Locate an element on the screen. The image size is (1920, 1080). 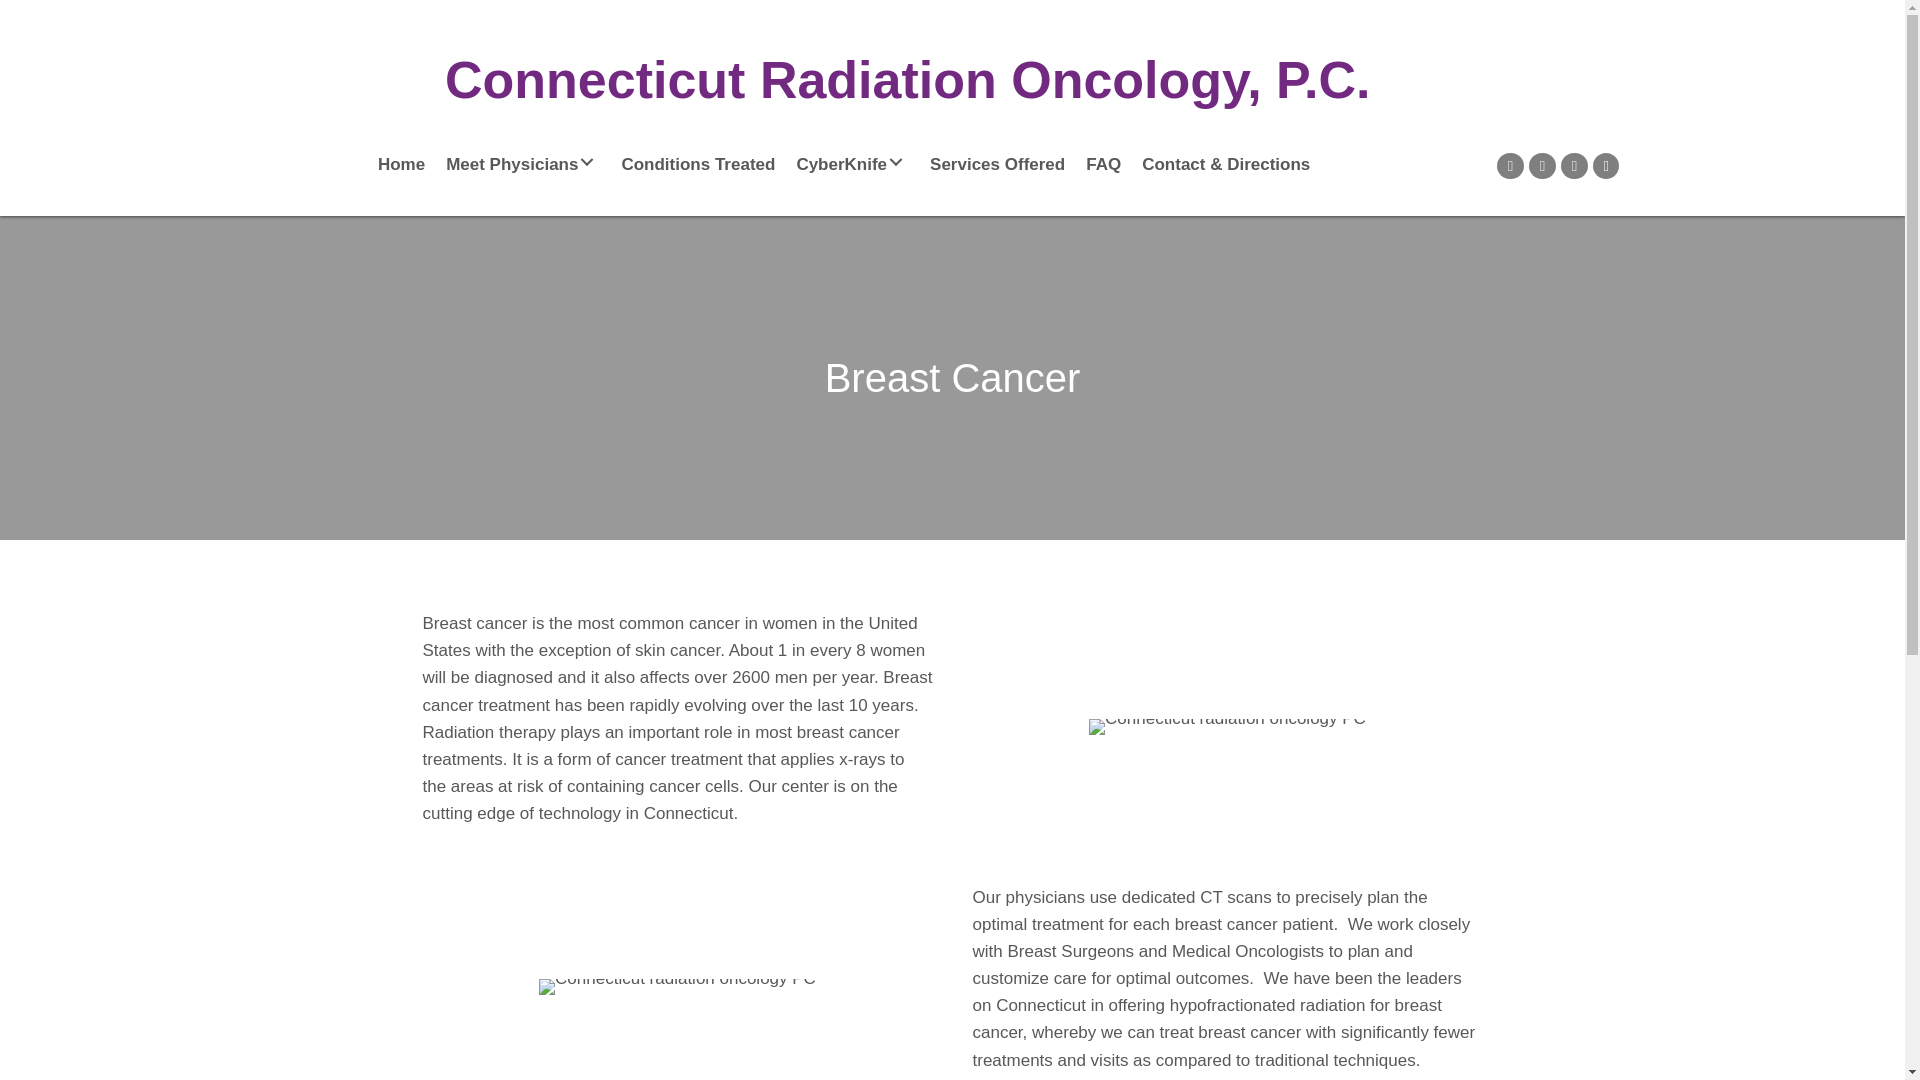
Connecticut radiation oncology PC is located at coordinates (1226, 727).